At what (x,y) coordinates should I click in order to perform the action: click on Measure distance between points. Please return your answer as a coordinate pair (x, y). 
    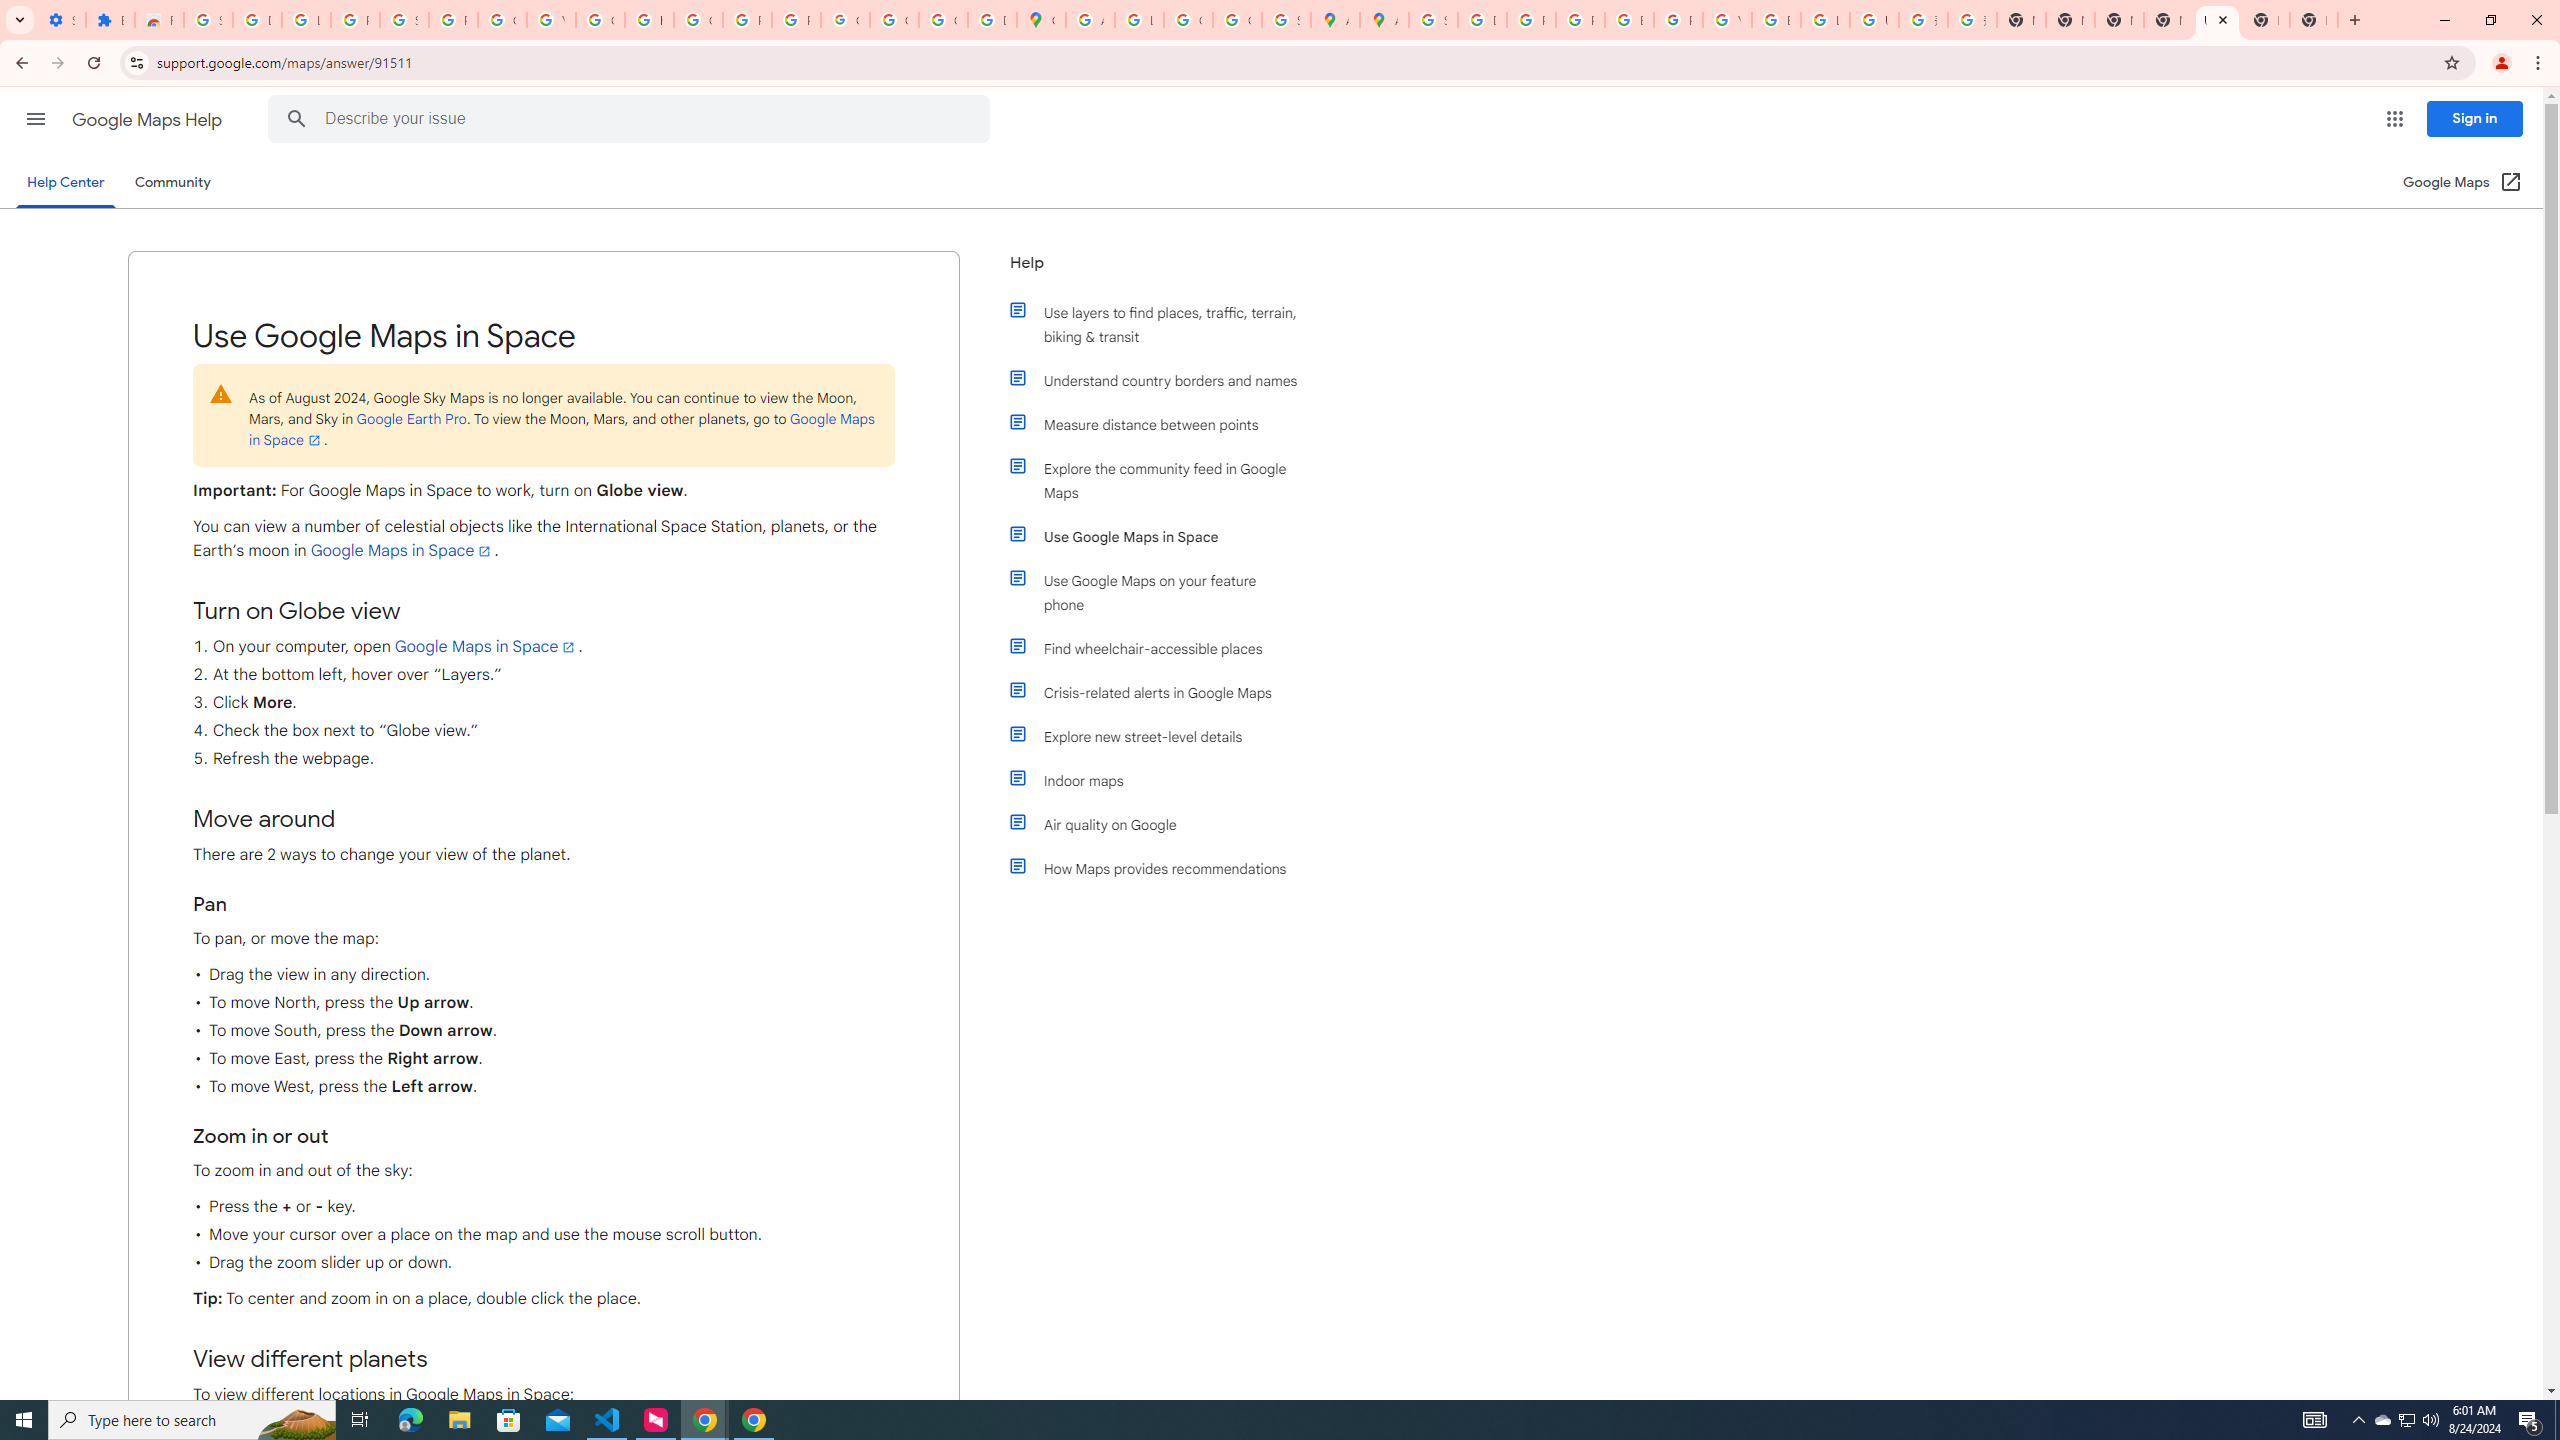
    Looking at the image, I should click on (1163, 424).